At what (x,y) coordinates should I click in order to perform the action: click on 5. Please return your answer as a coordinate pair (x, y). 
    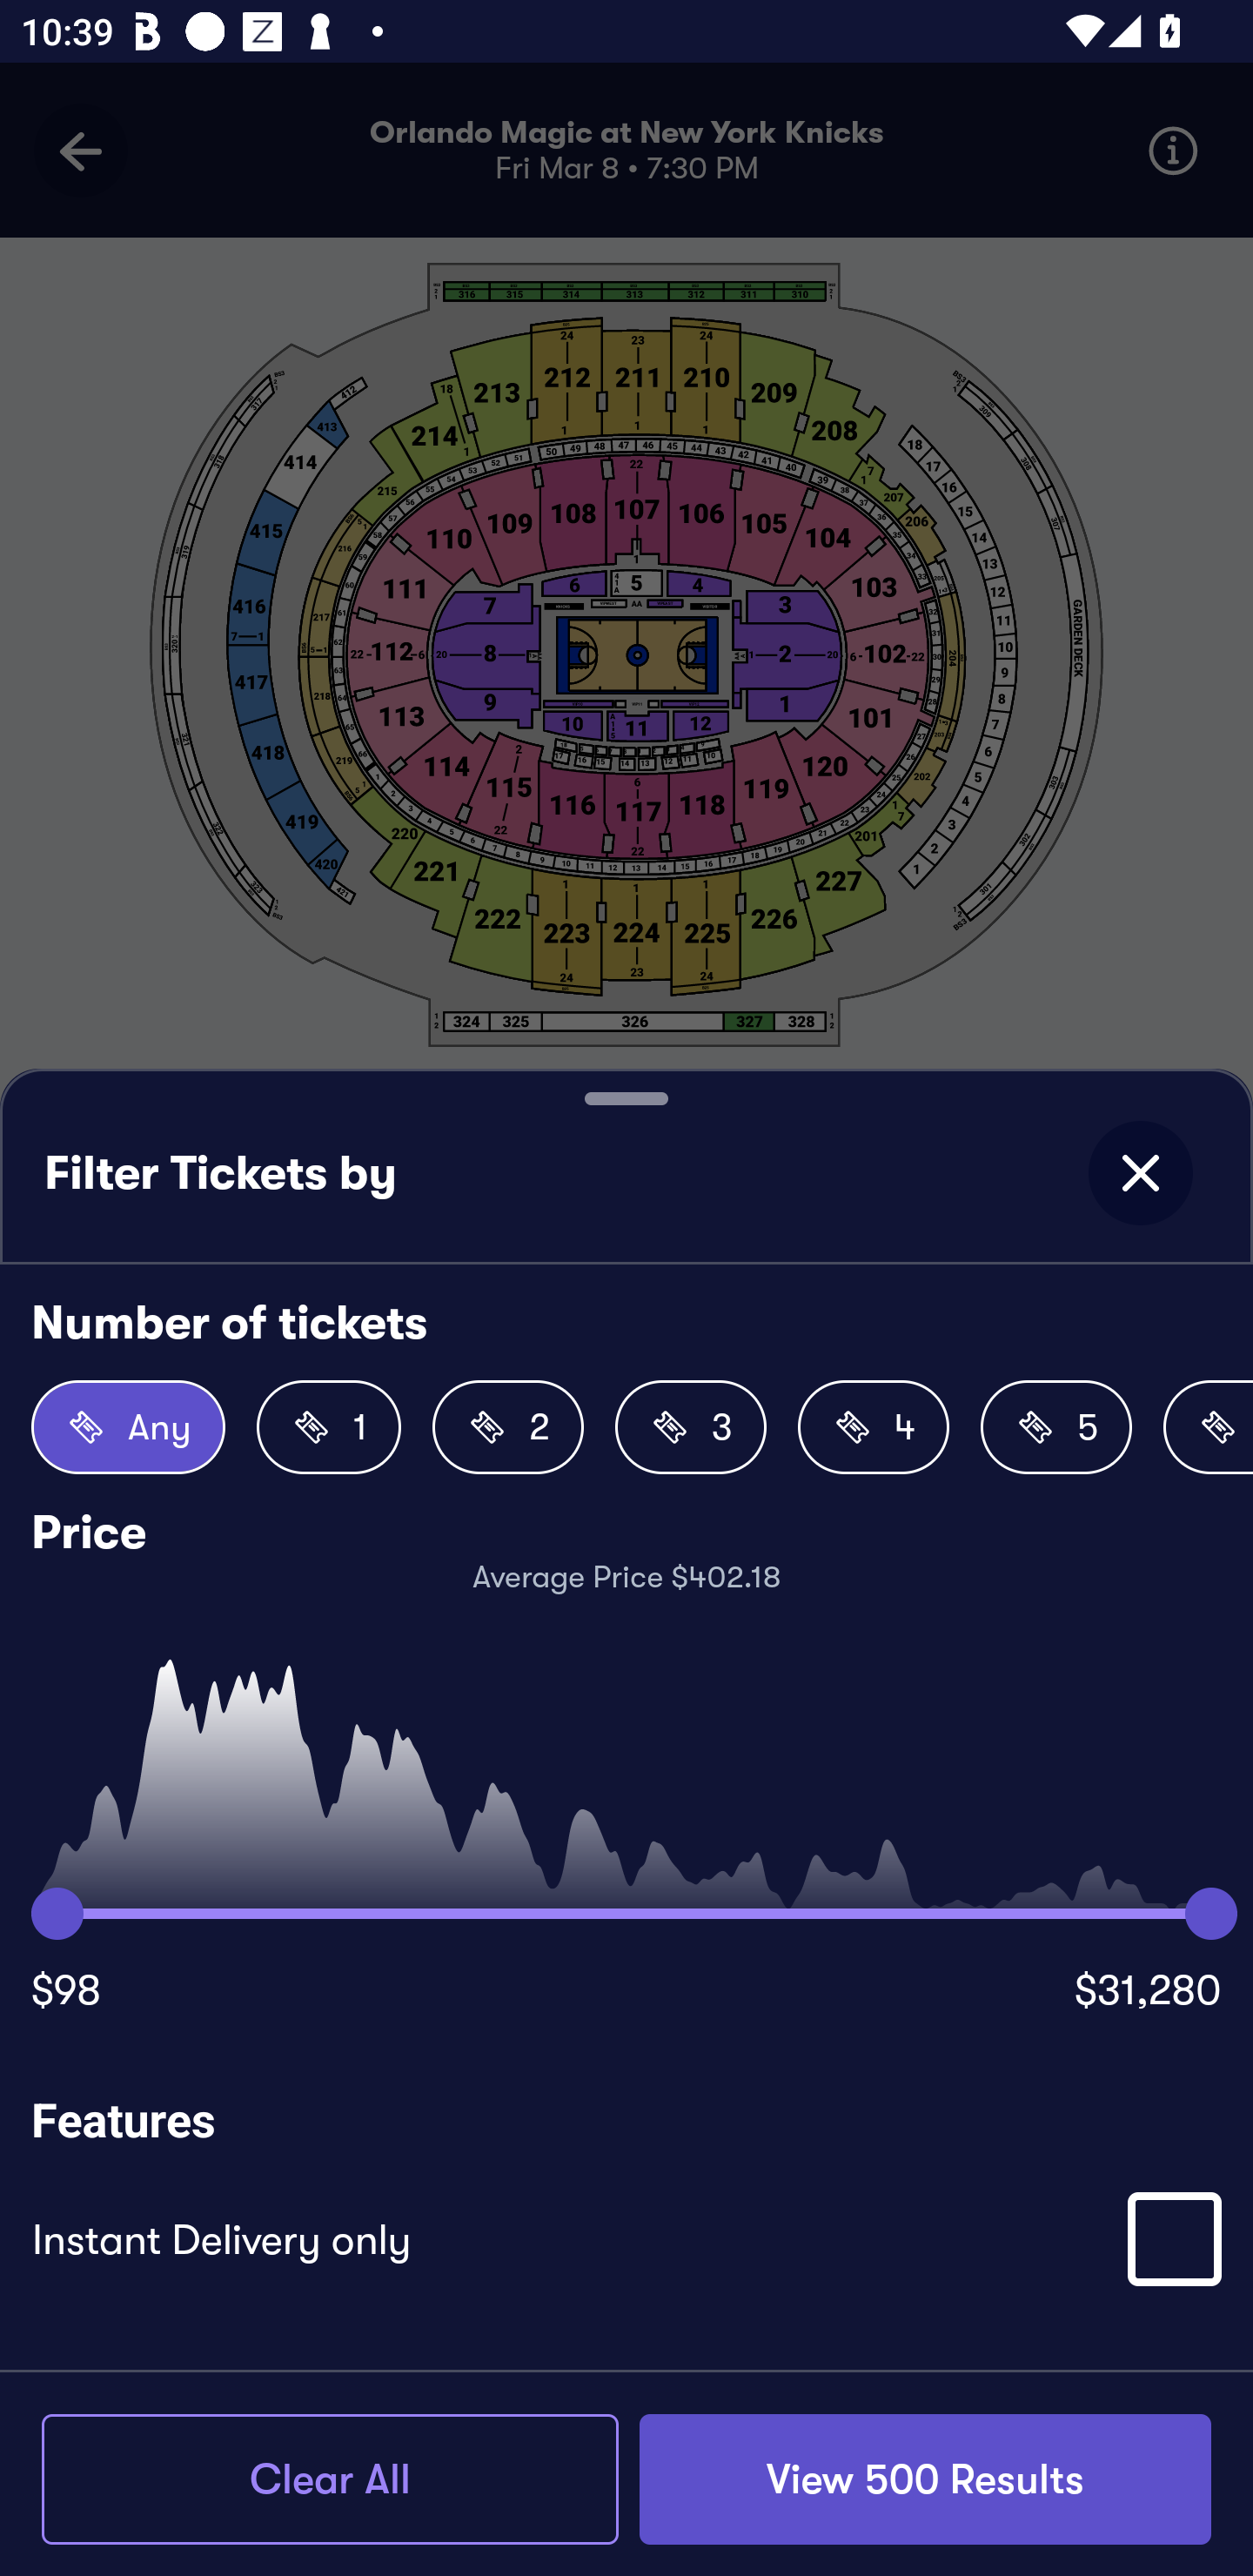
    Looking at the image, I should click on (1056, 1427).